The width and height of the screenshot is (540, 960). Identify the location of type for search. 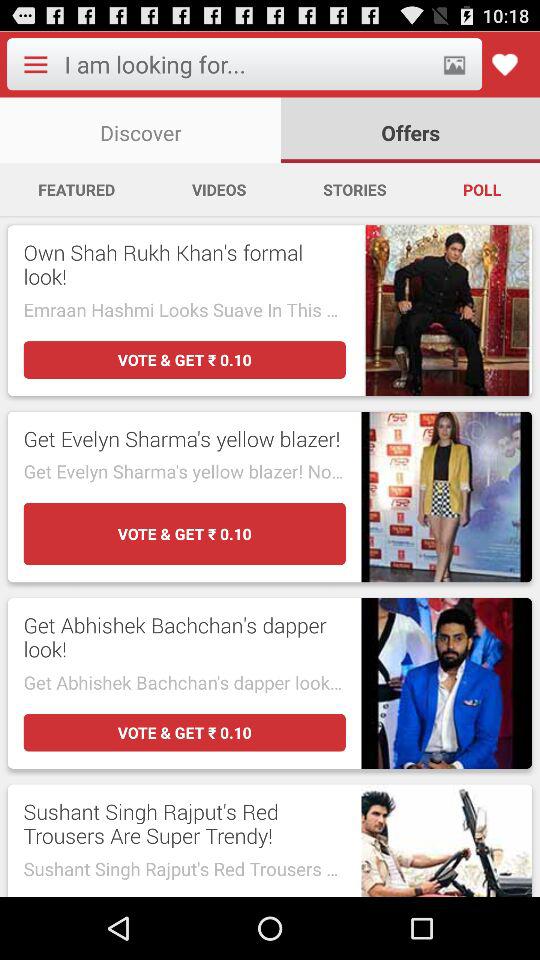
(246, 64).